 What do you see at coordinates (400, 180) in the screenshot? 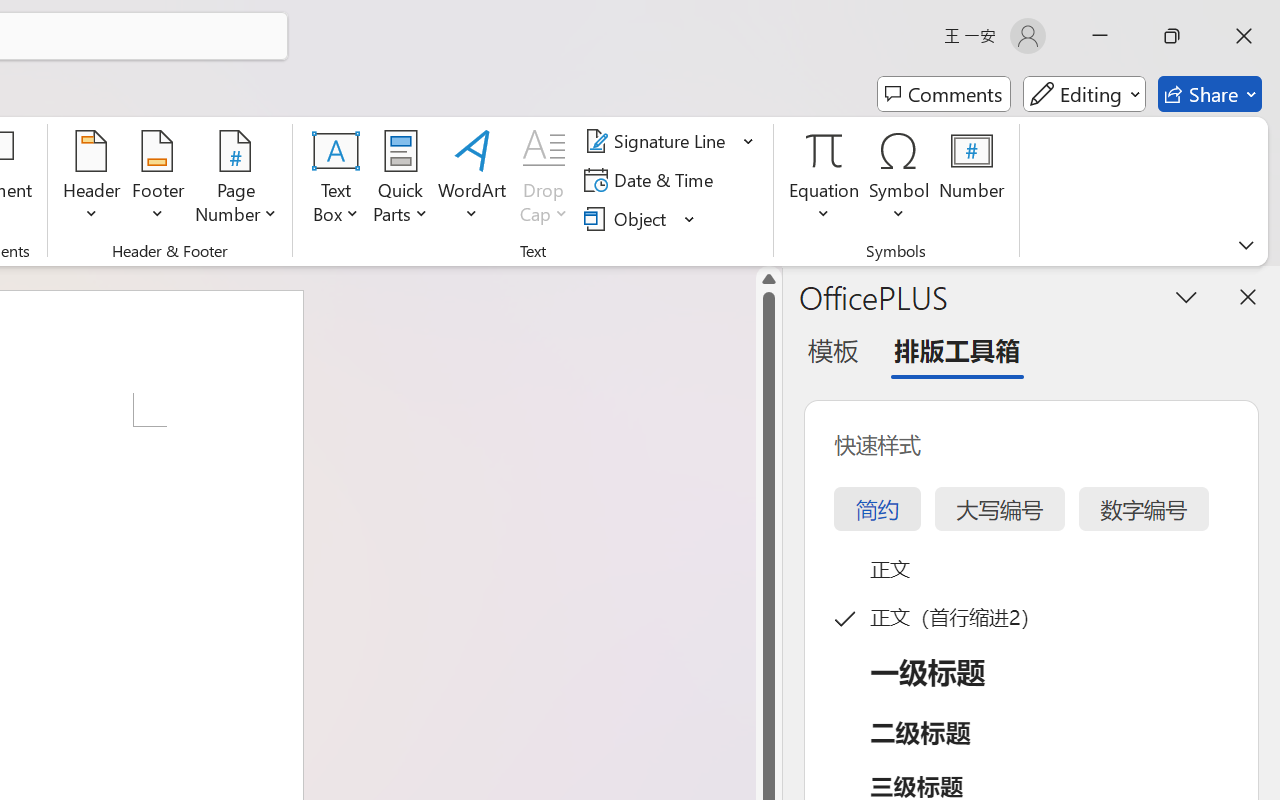
I see `Quick Parts` at bounding box center [400, 180].